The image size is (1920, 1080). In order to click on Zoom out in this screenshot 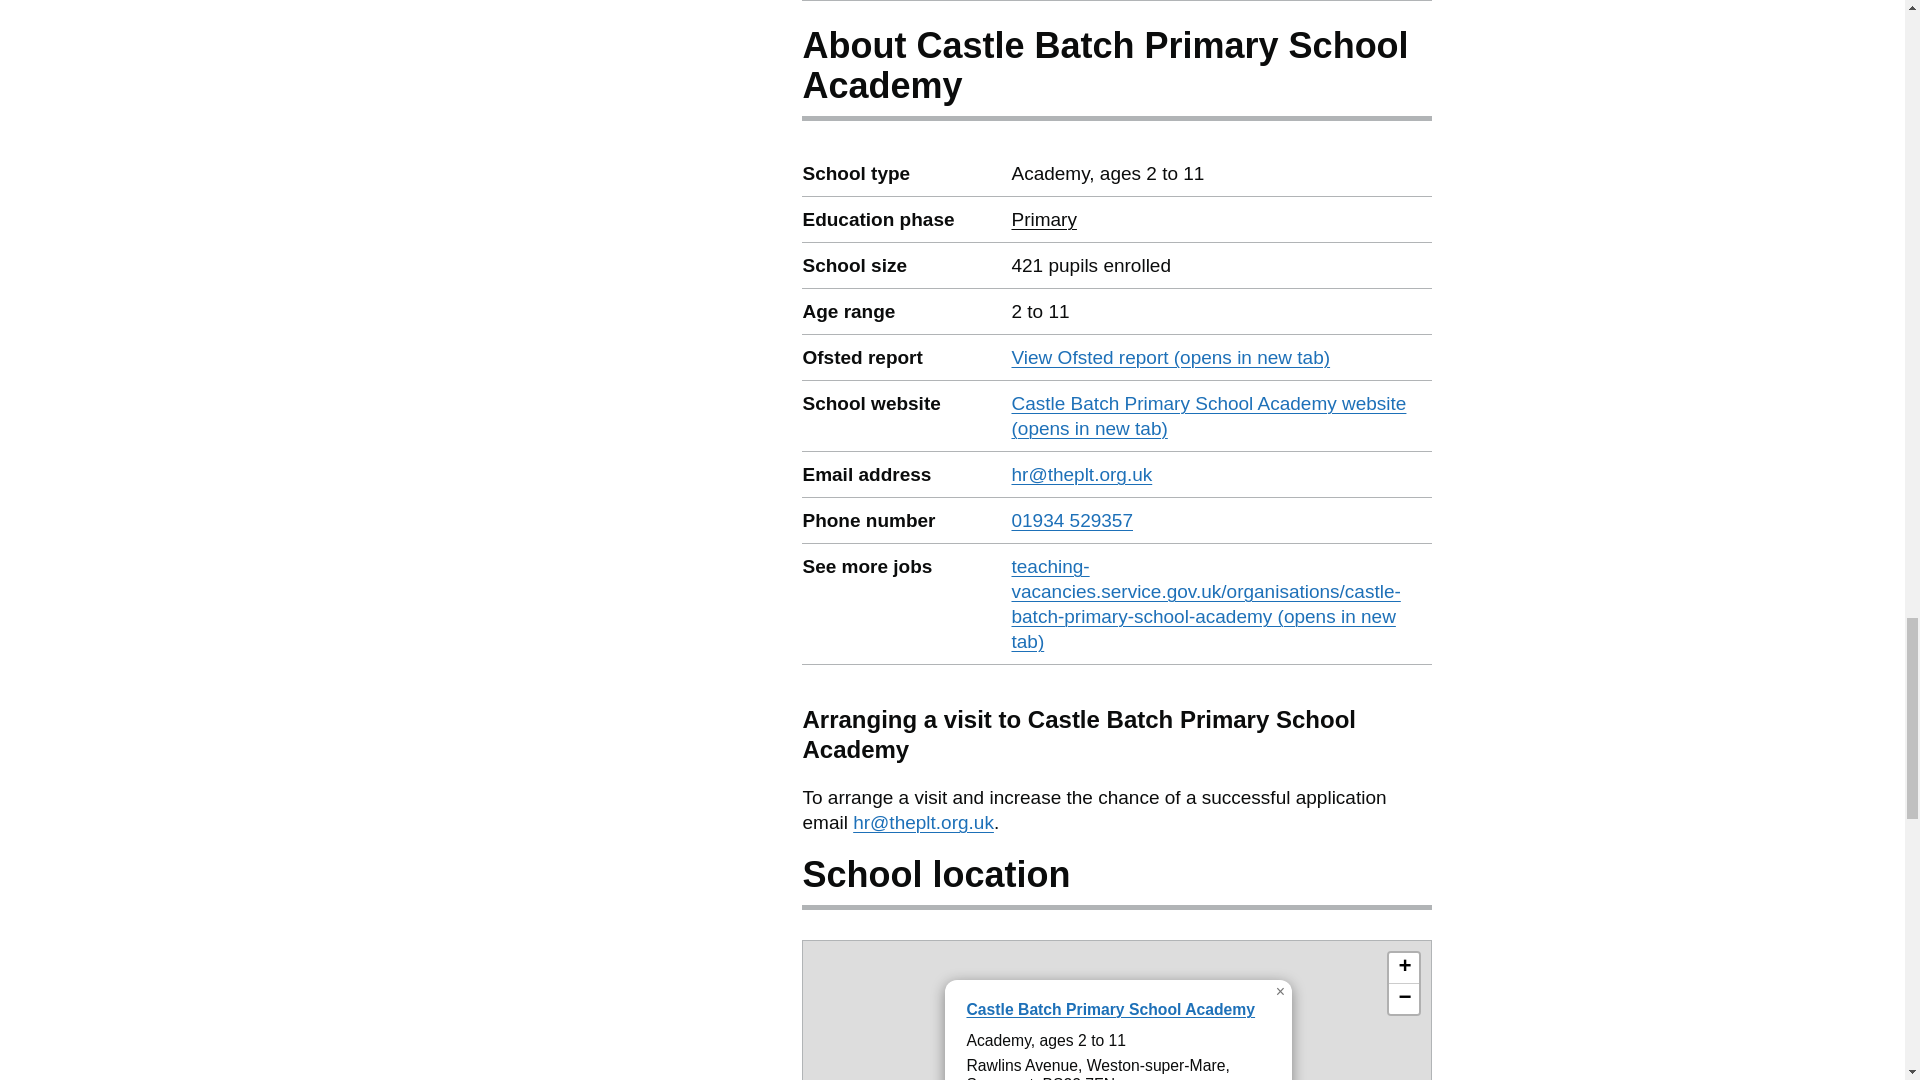, I will do `click(1403, 968)`.